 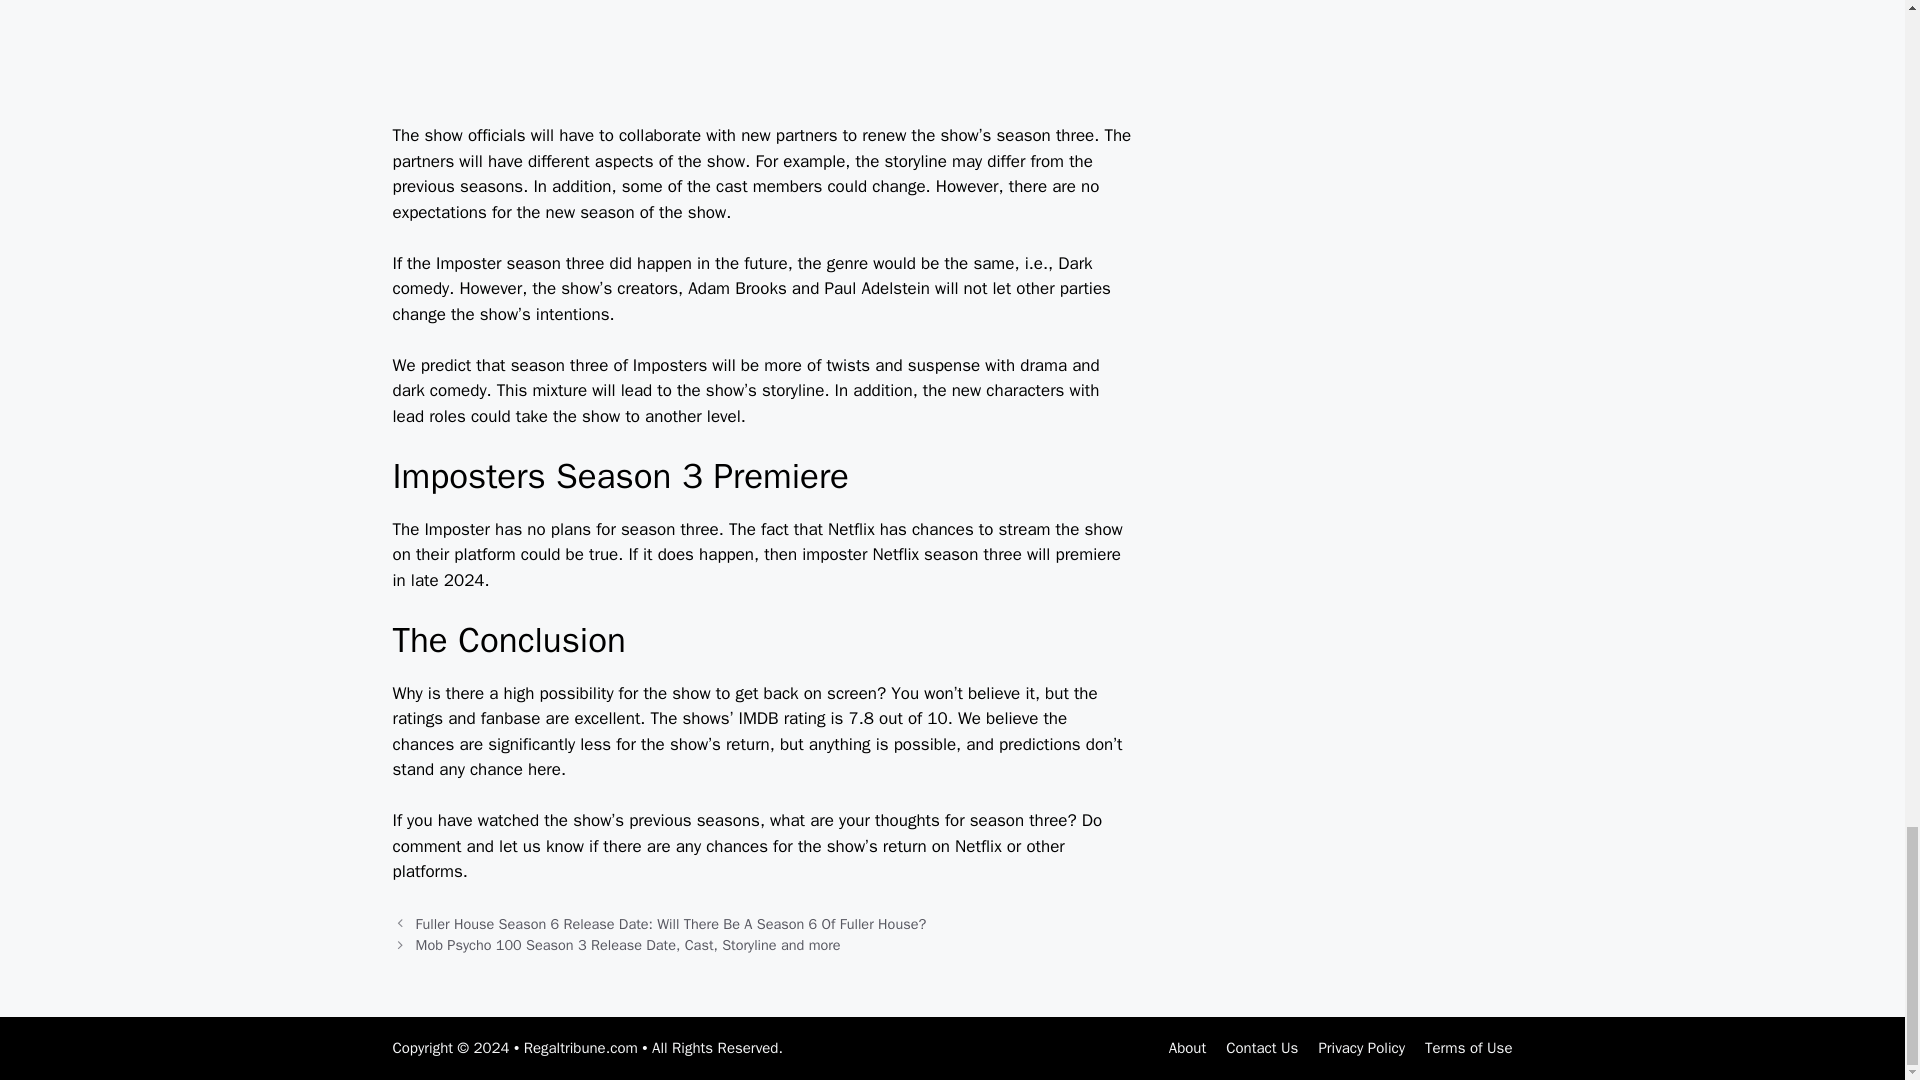 I want to click on About, so click(x=1187, y=1048).